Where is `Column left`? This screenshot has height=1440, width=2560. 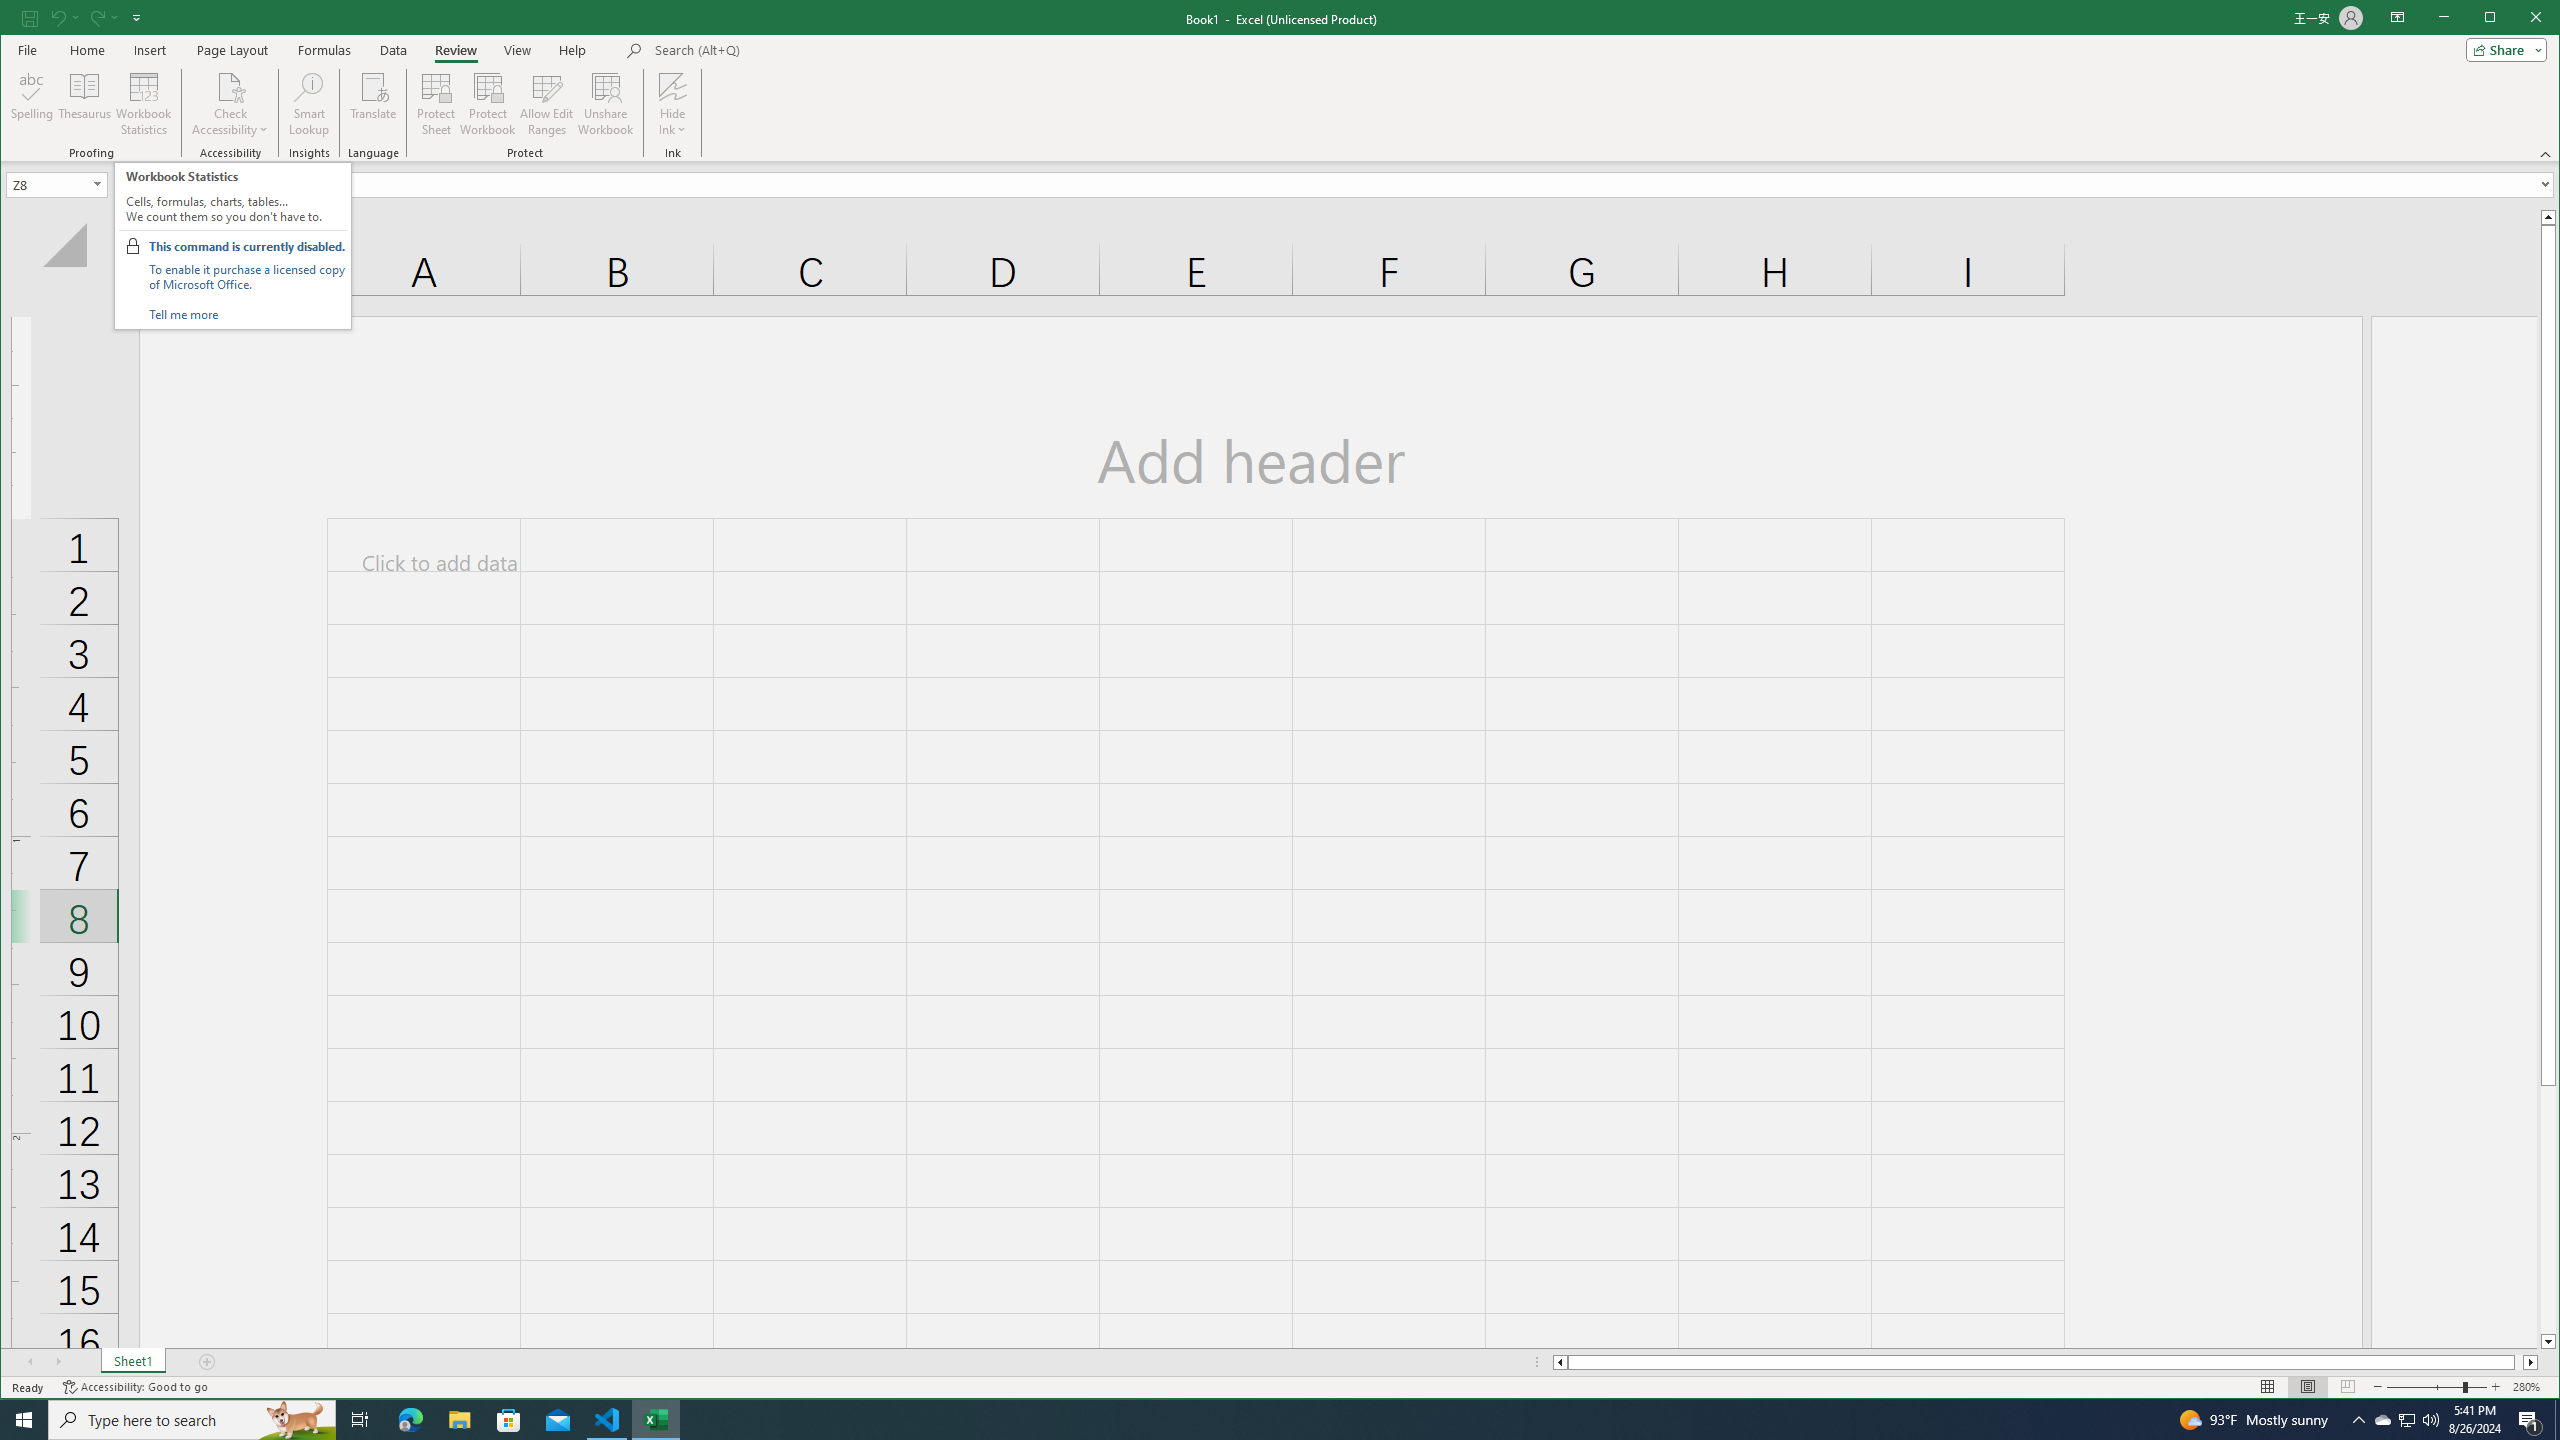 Column left is located at coordinates (2408, 1420).